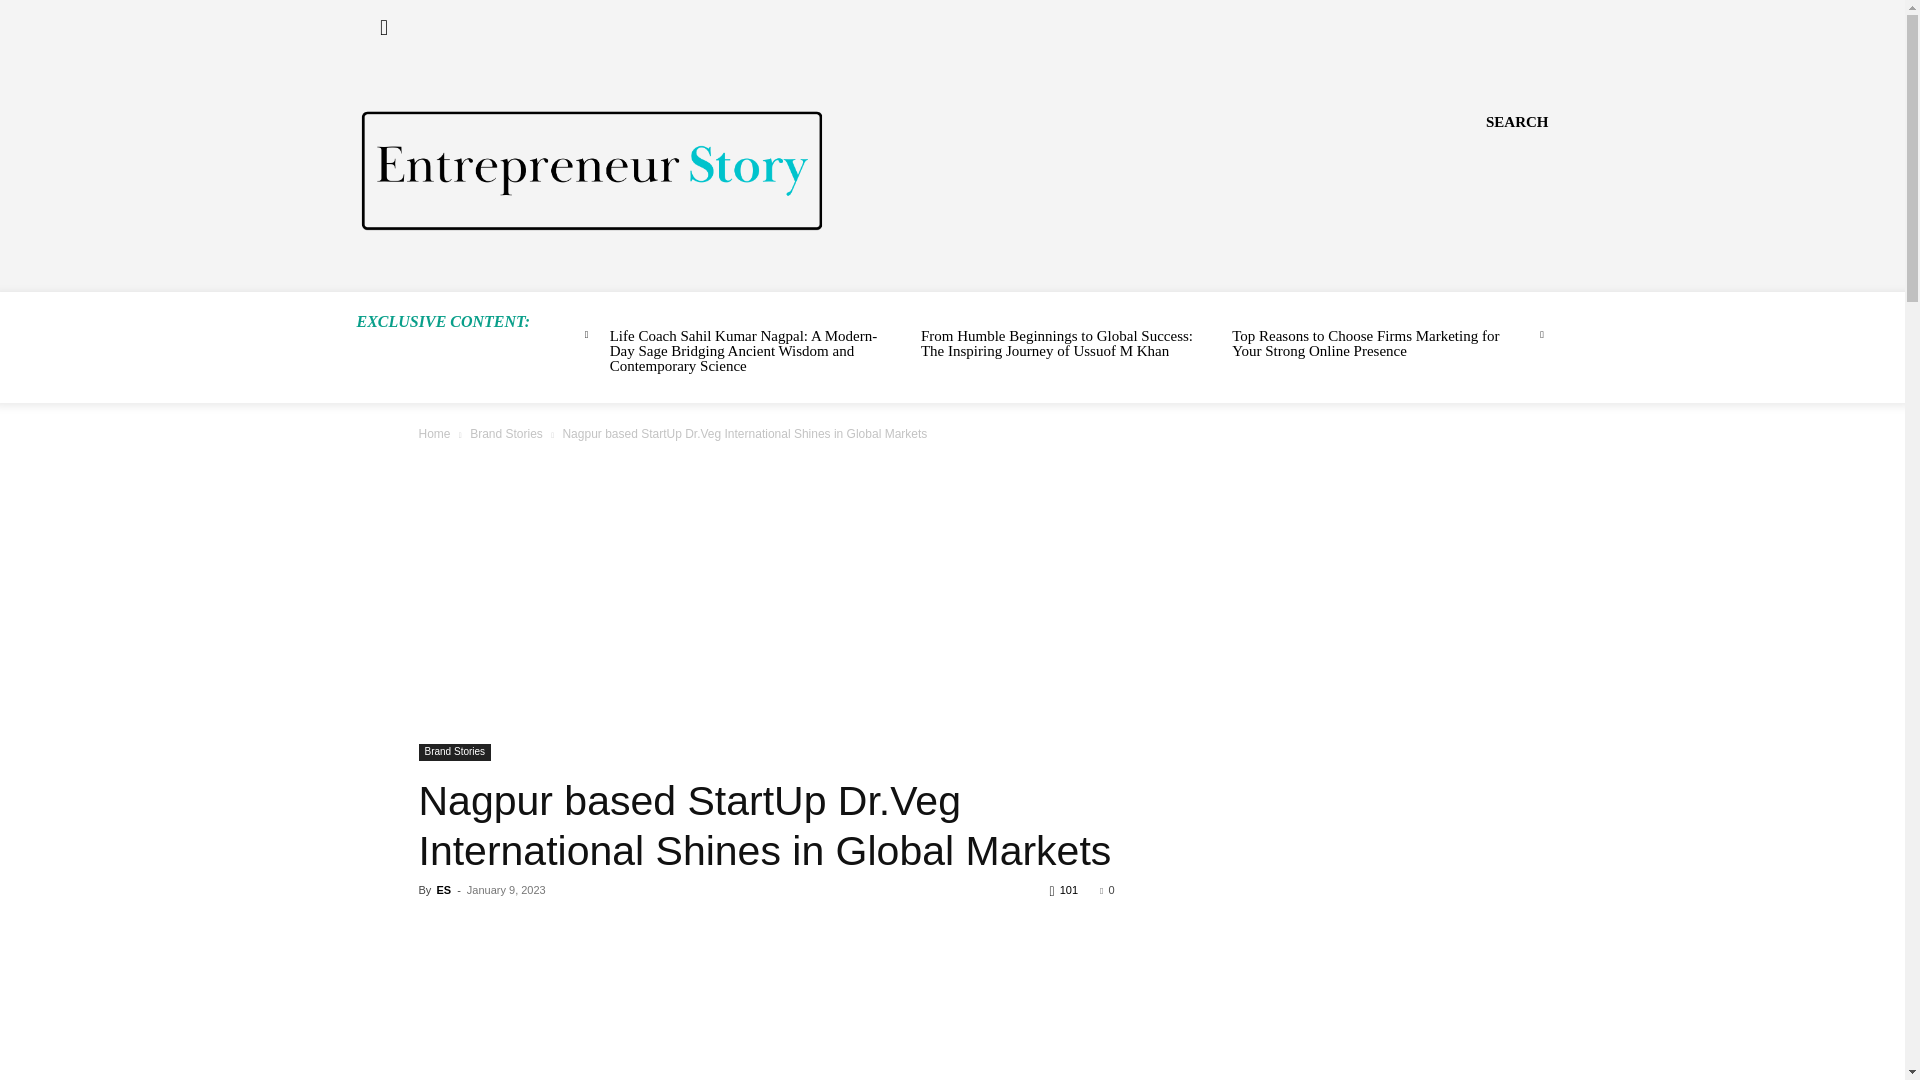 The height and width of the screenshot is (1080, 1920). Describe the element at coordinates (1106, 890) in the screenshot. I see `0` at that location.